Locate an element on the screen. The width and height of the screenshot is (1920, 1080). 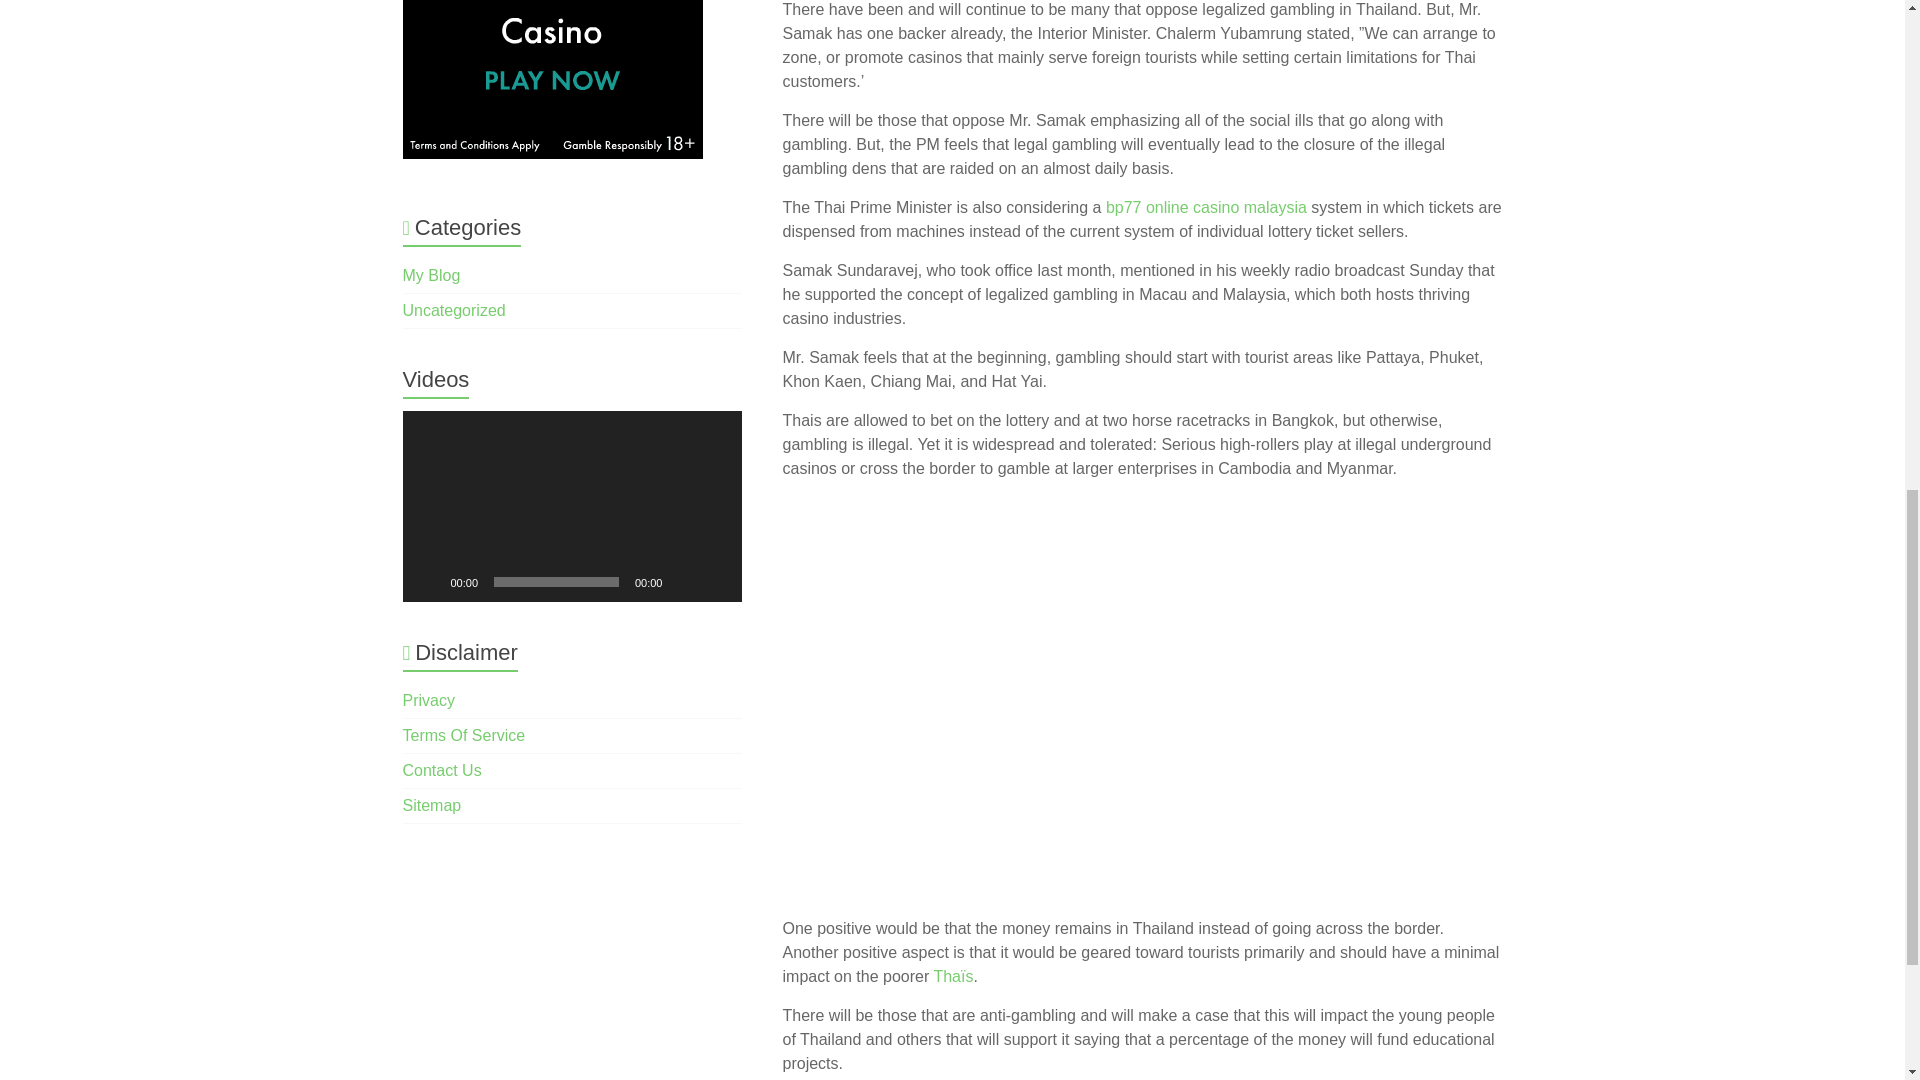
Play is located at coordinates (428, 582).